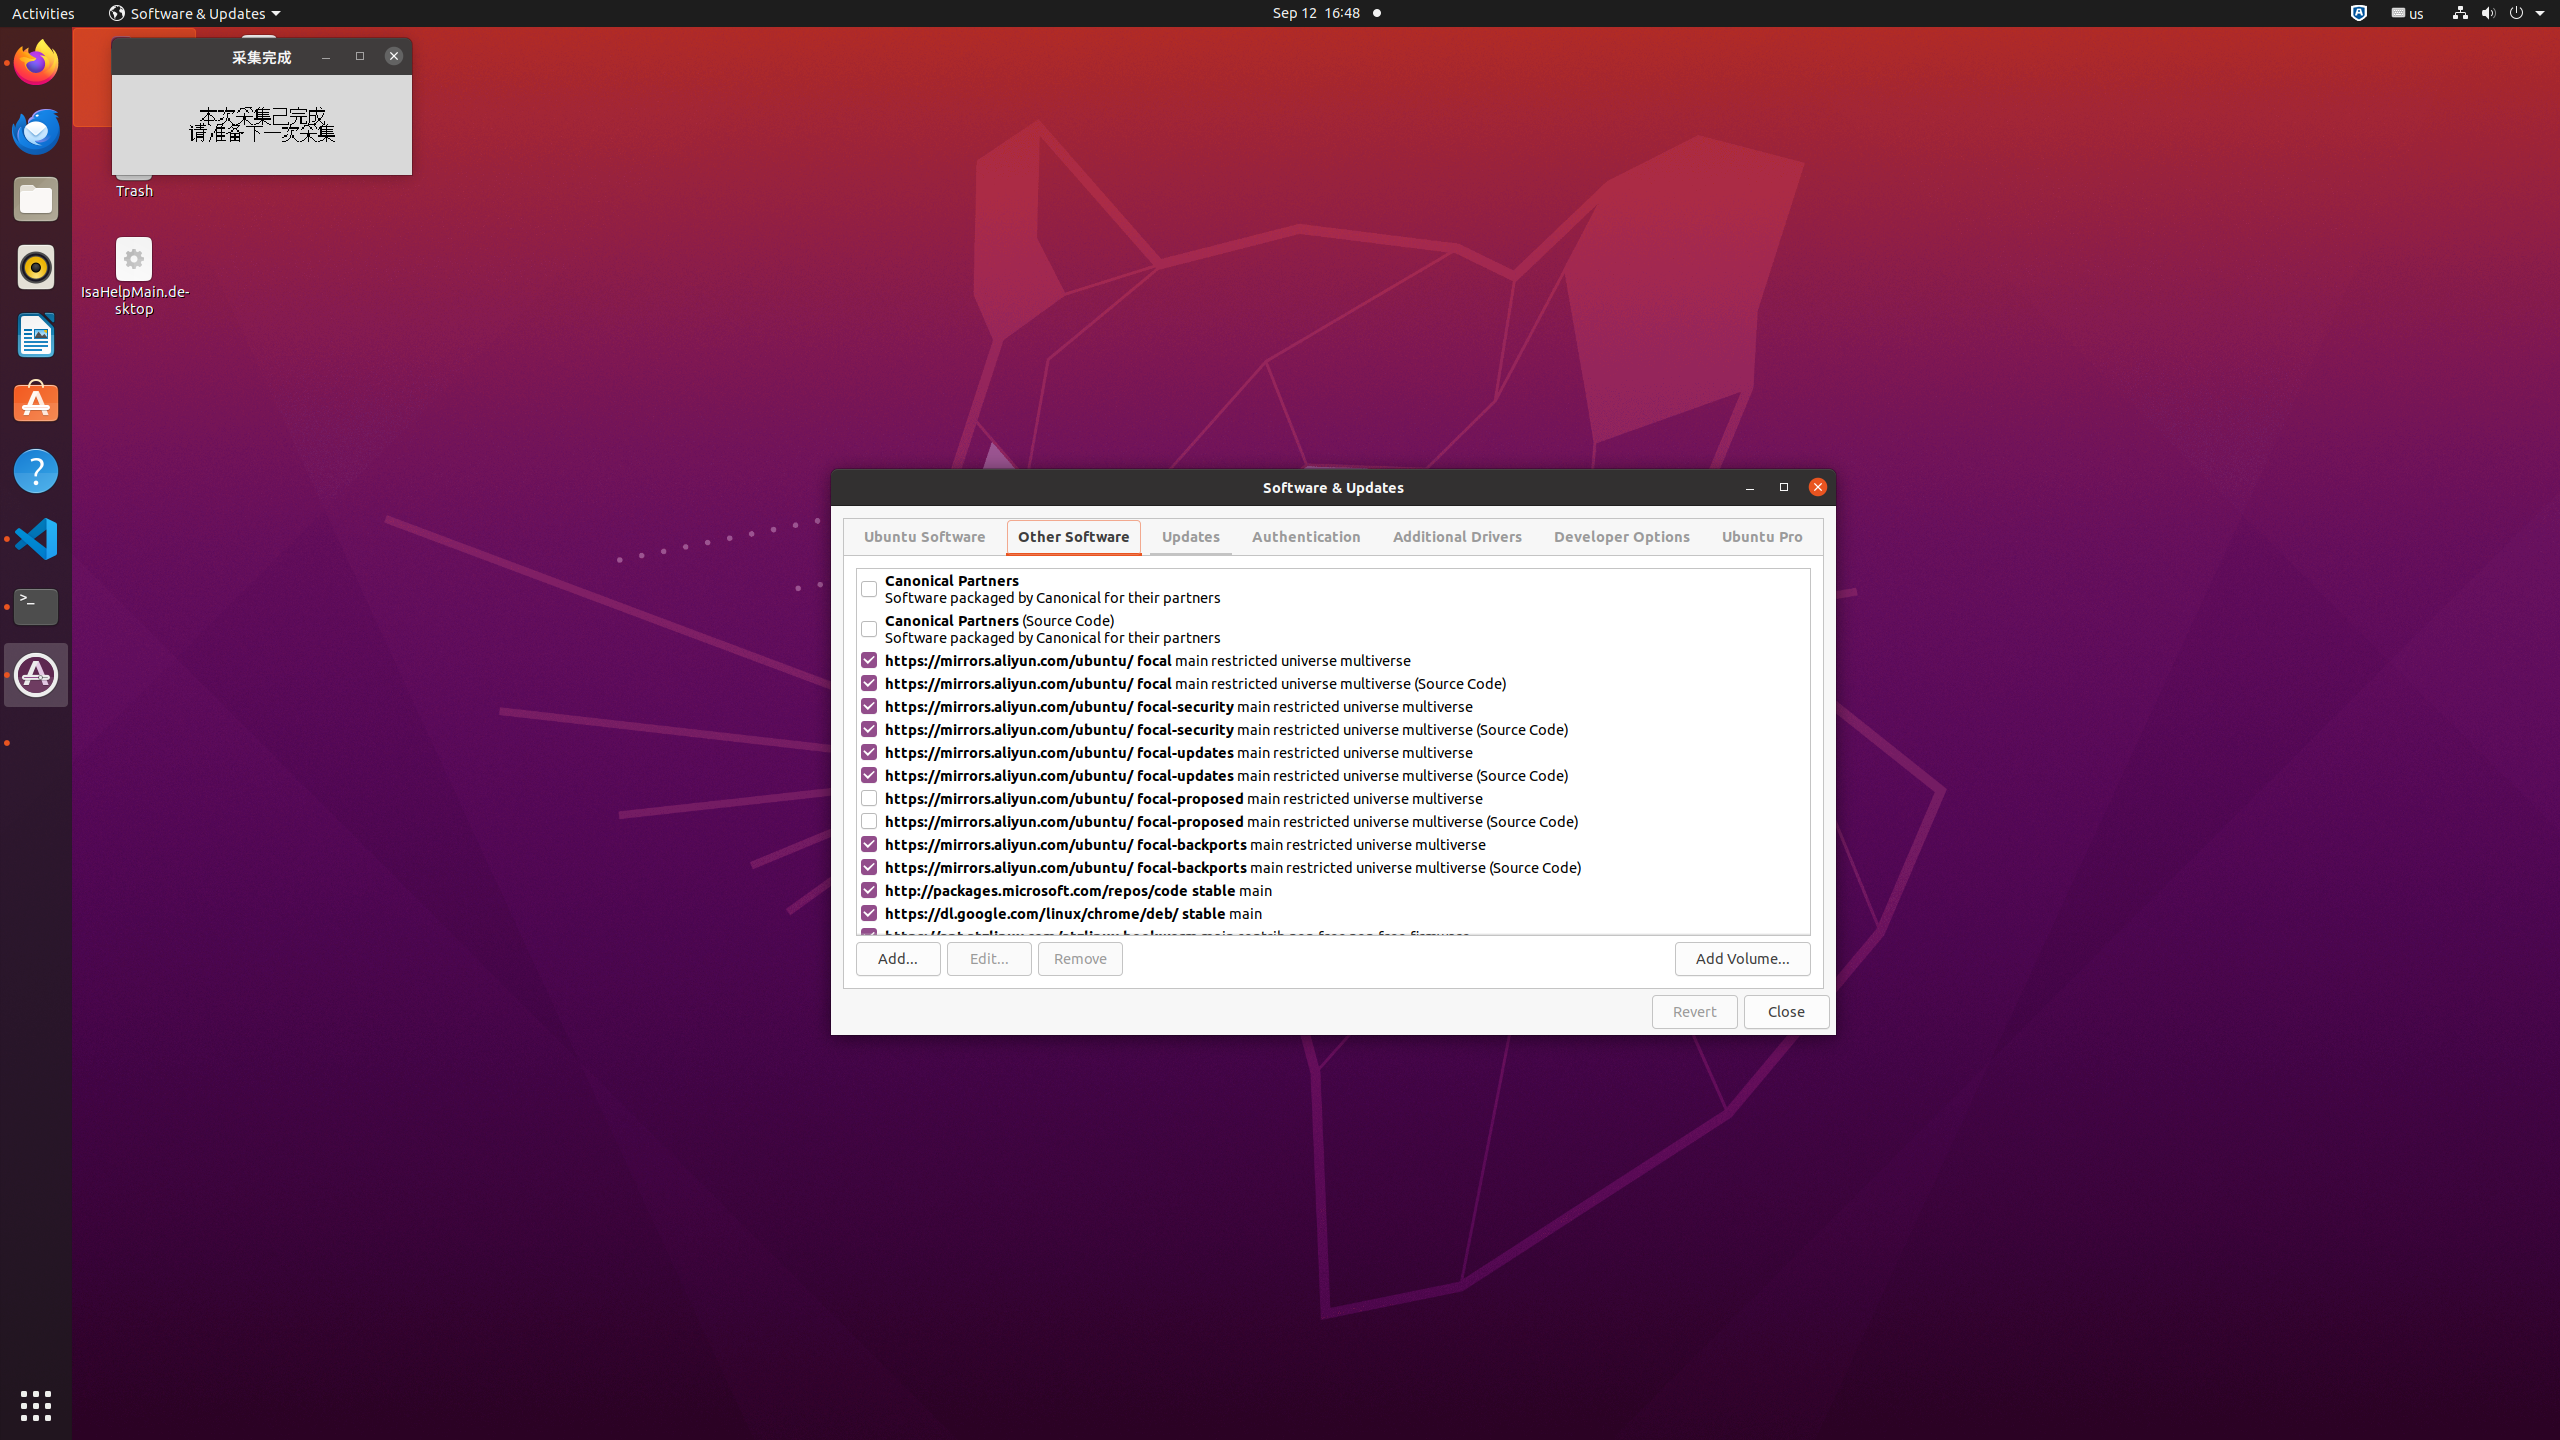  I want to click on https://mirrors.aliyun.com/ubuntu/ focal-security main restricted universe multiverse (Source Code), so click(1346, 729).